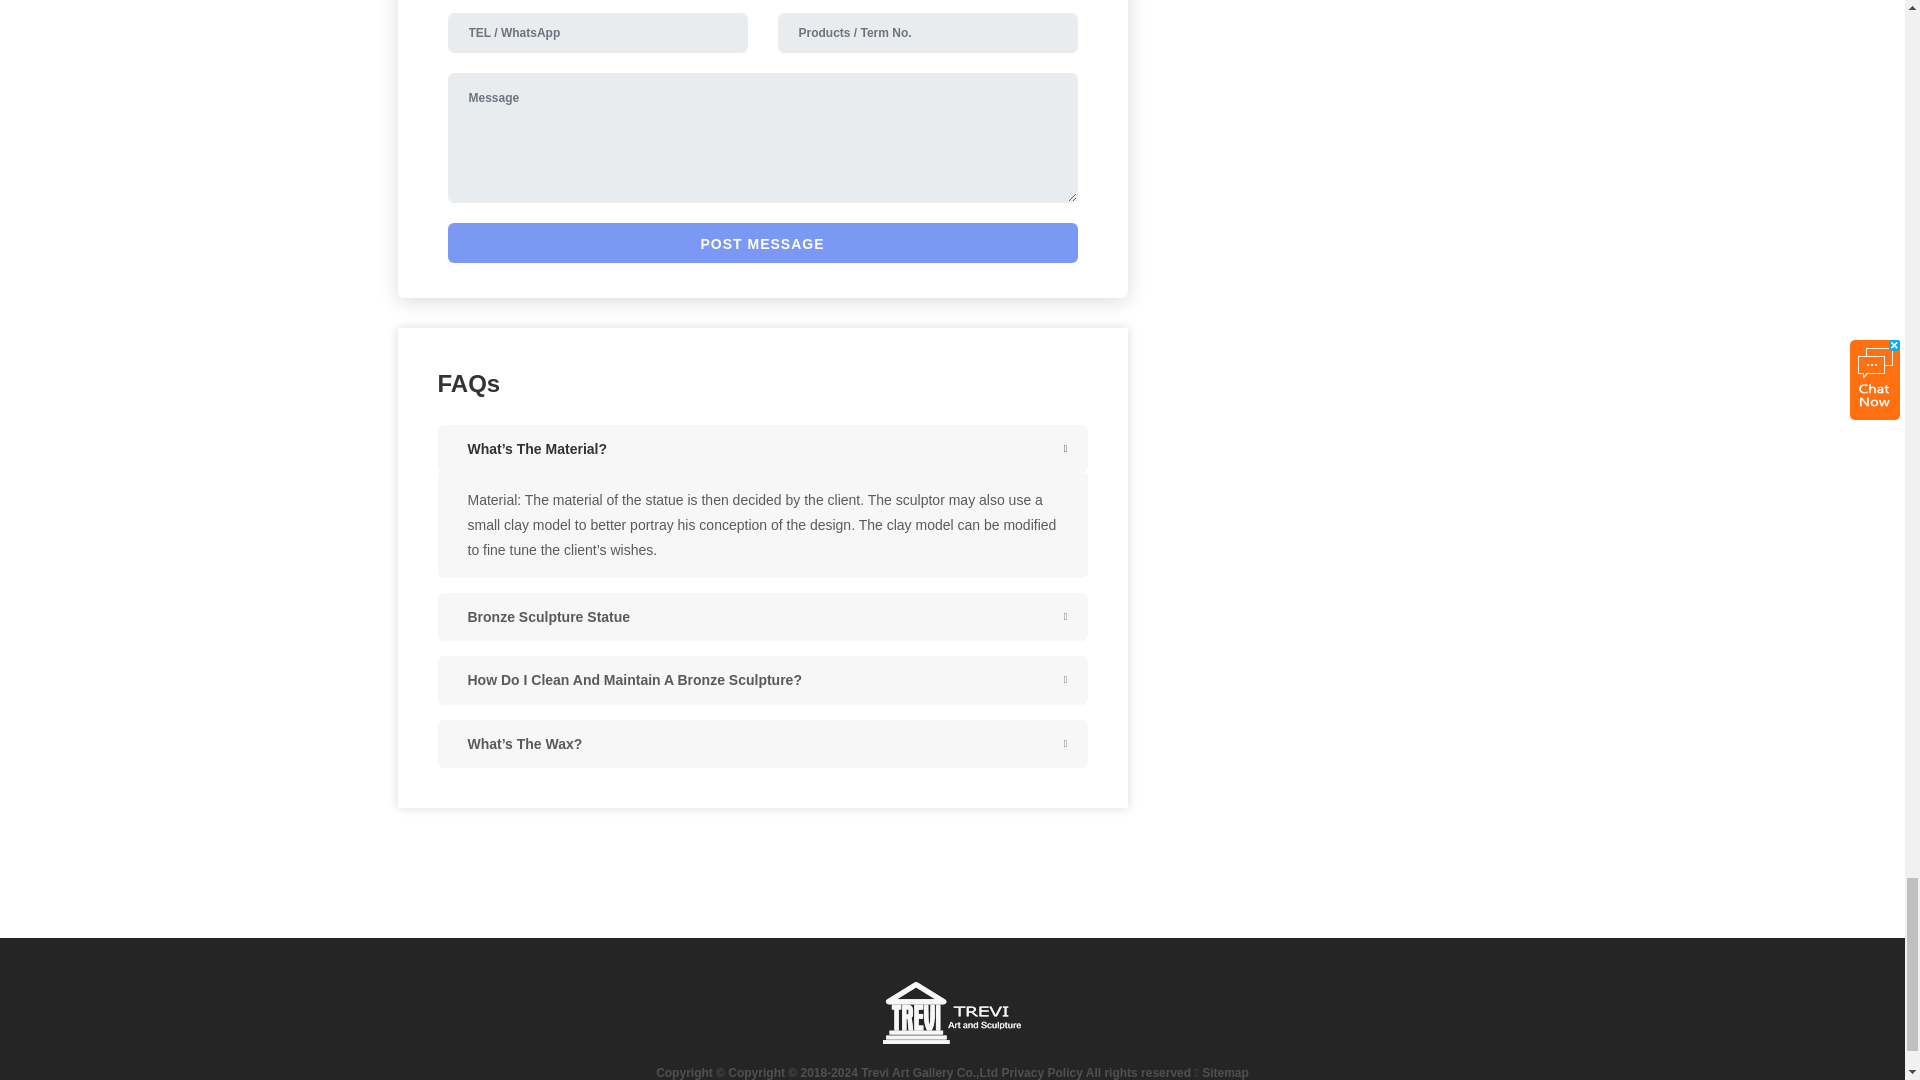  I want to click on Bronze Sculpture Statue, so click(762, 616).